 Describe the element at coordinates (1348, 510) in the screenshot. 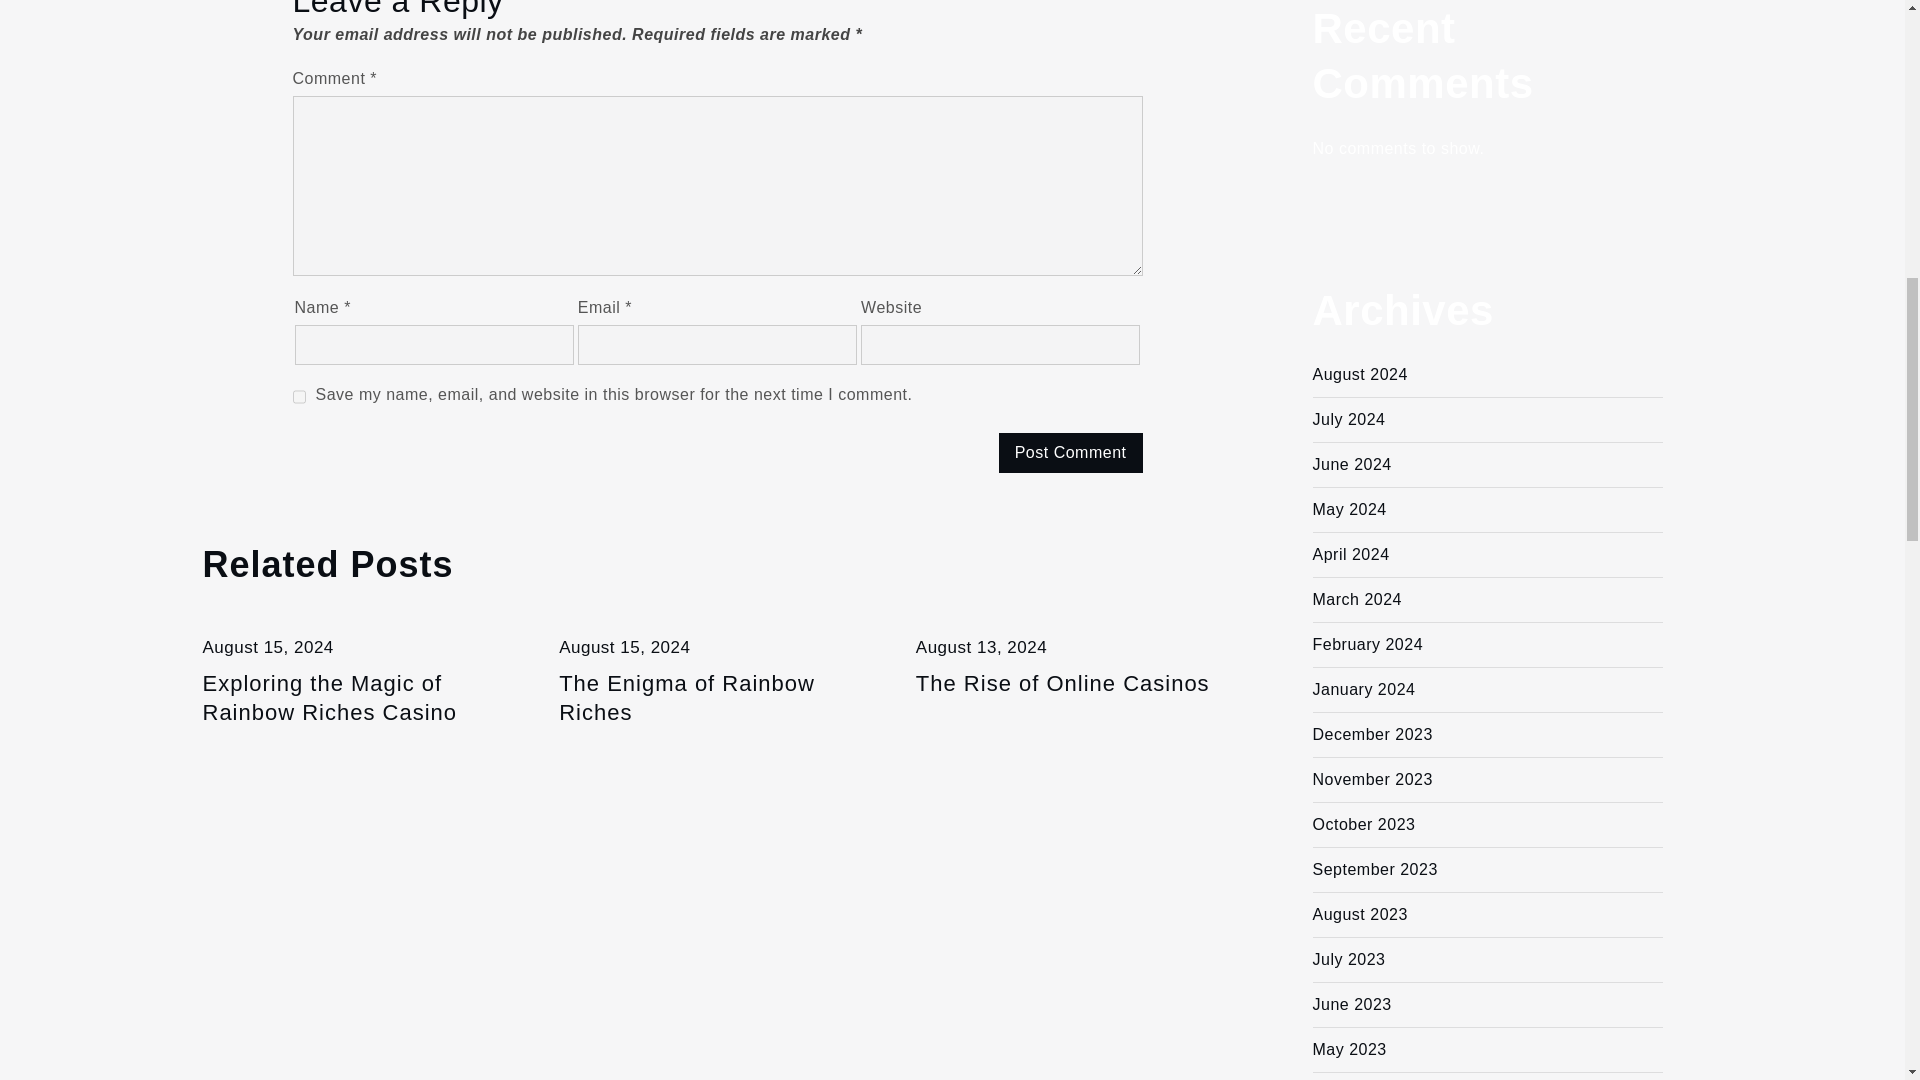

I see `May 2024` at that location.